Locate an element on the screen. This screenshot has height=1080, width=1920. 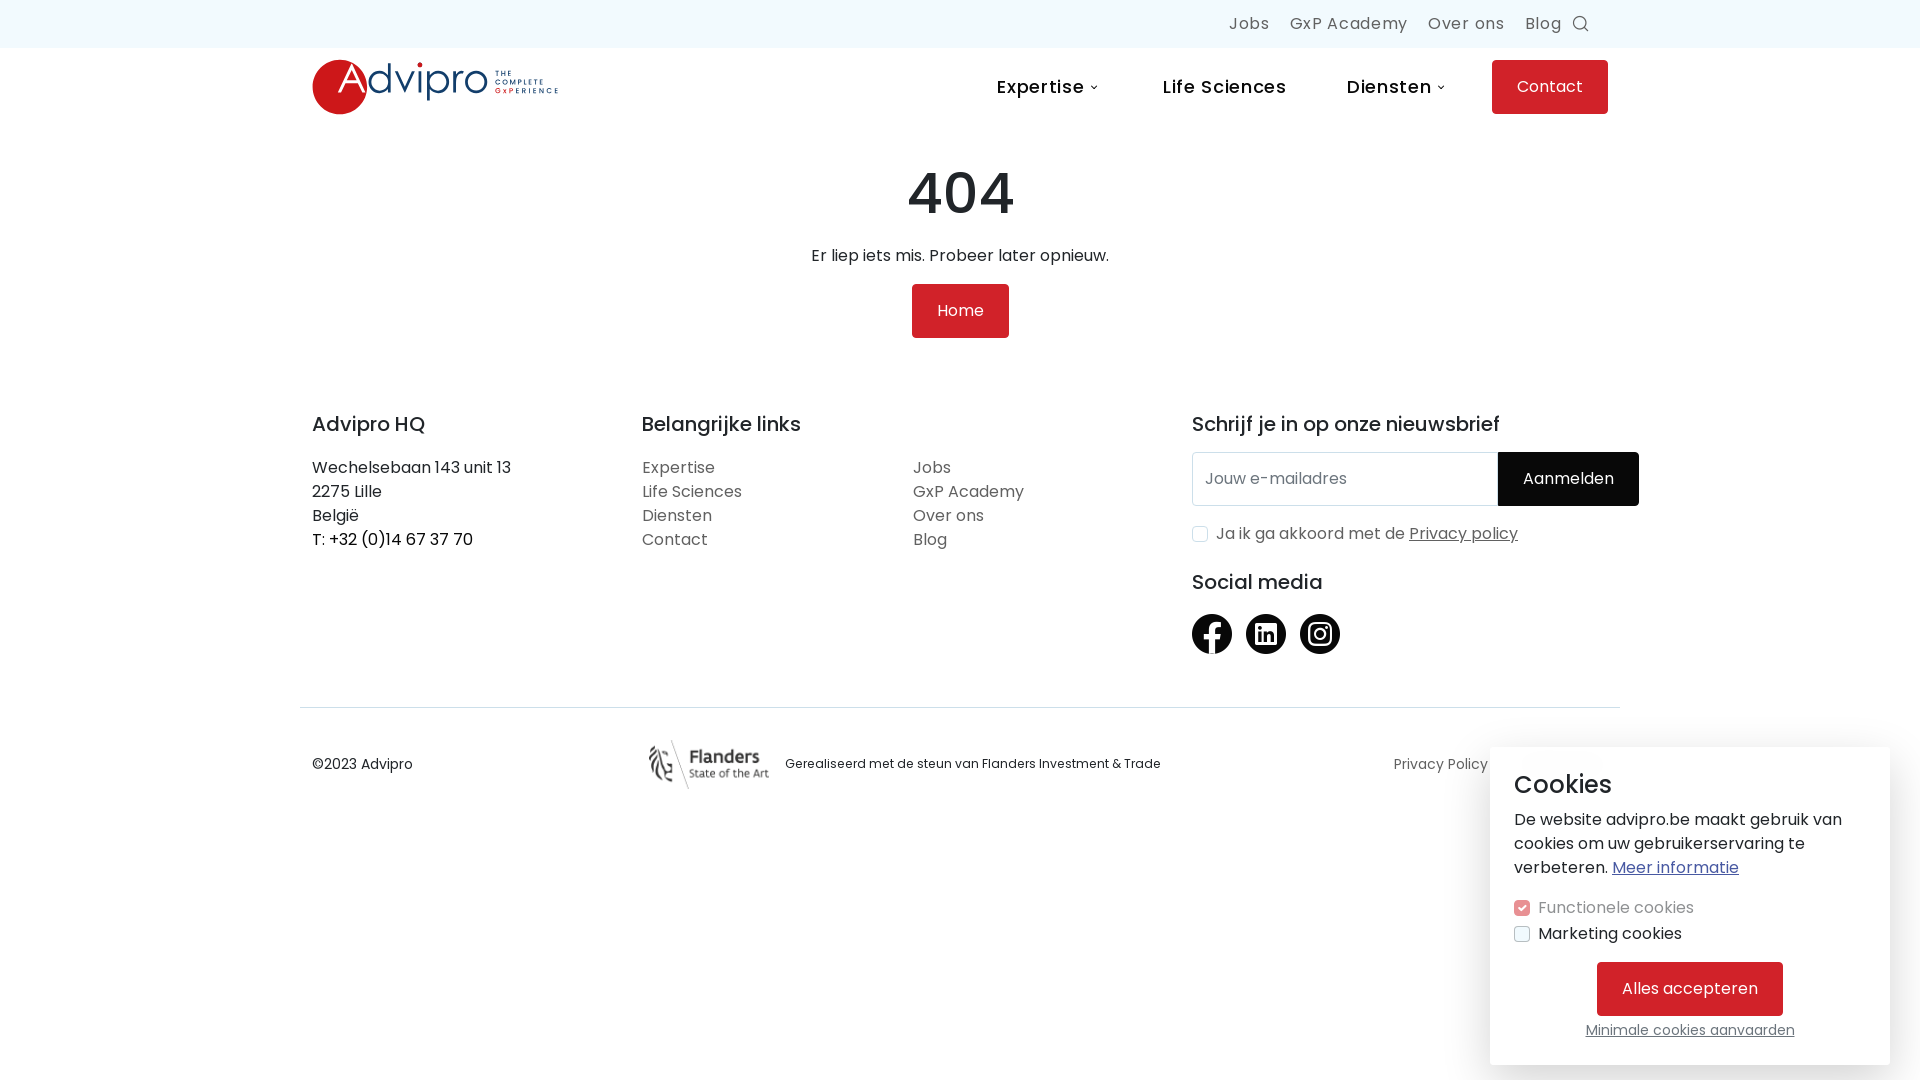
Cookie policy is located at coordinates (1562, 764).